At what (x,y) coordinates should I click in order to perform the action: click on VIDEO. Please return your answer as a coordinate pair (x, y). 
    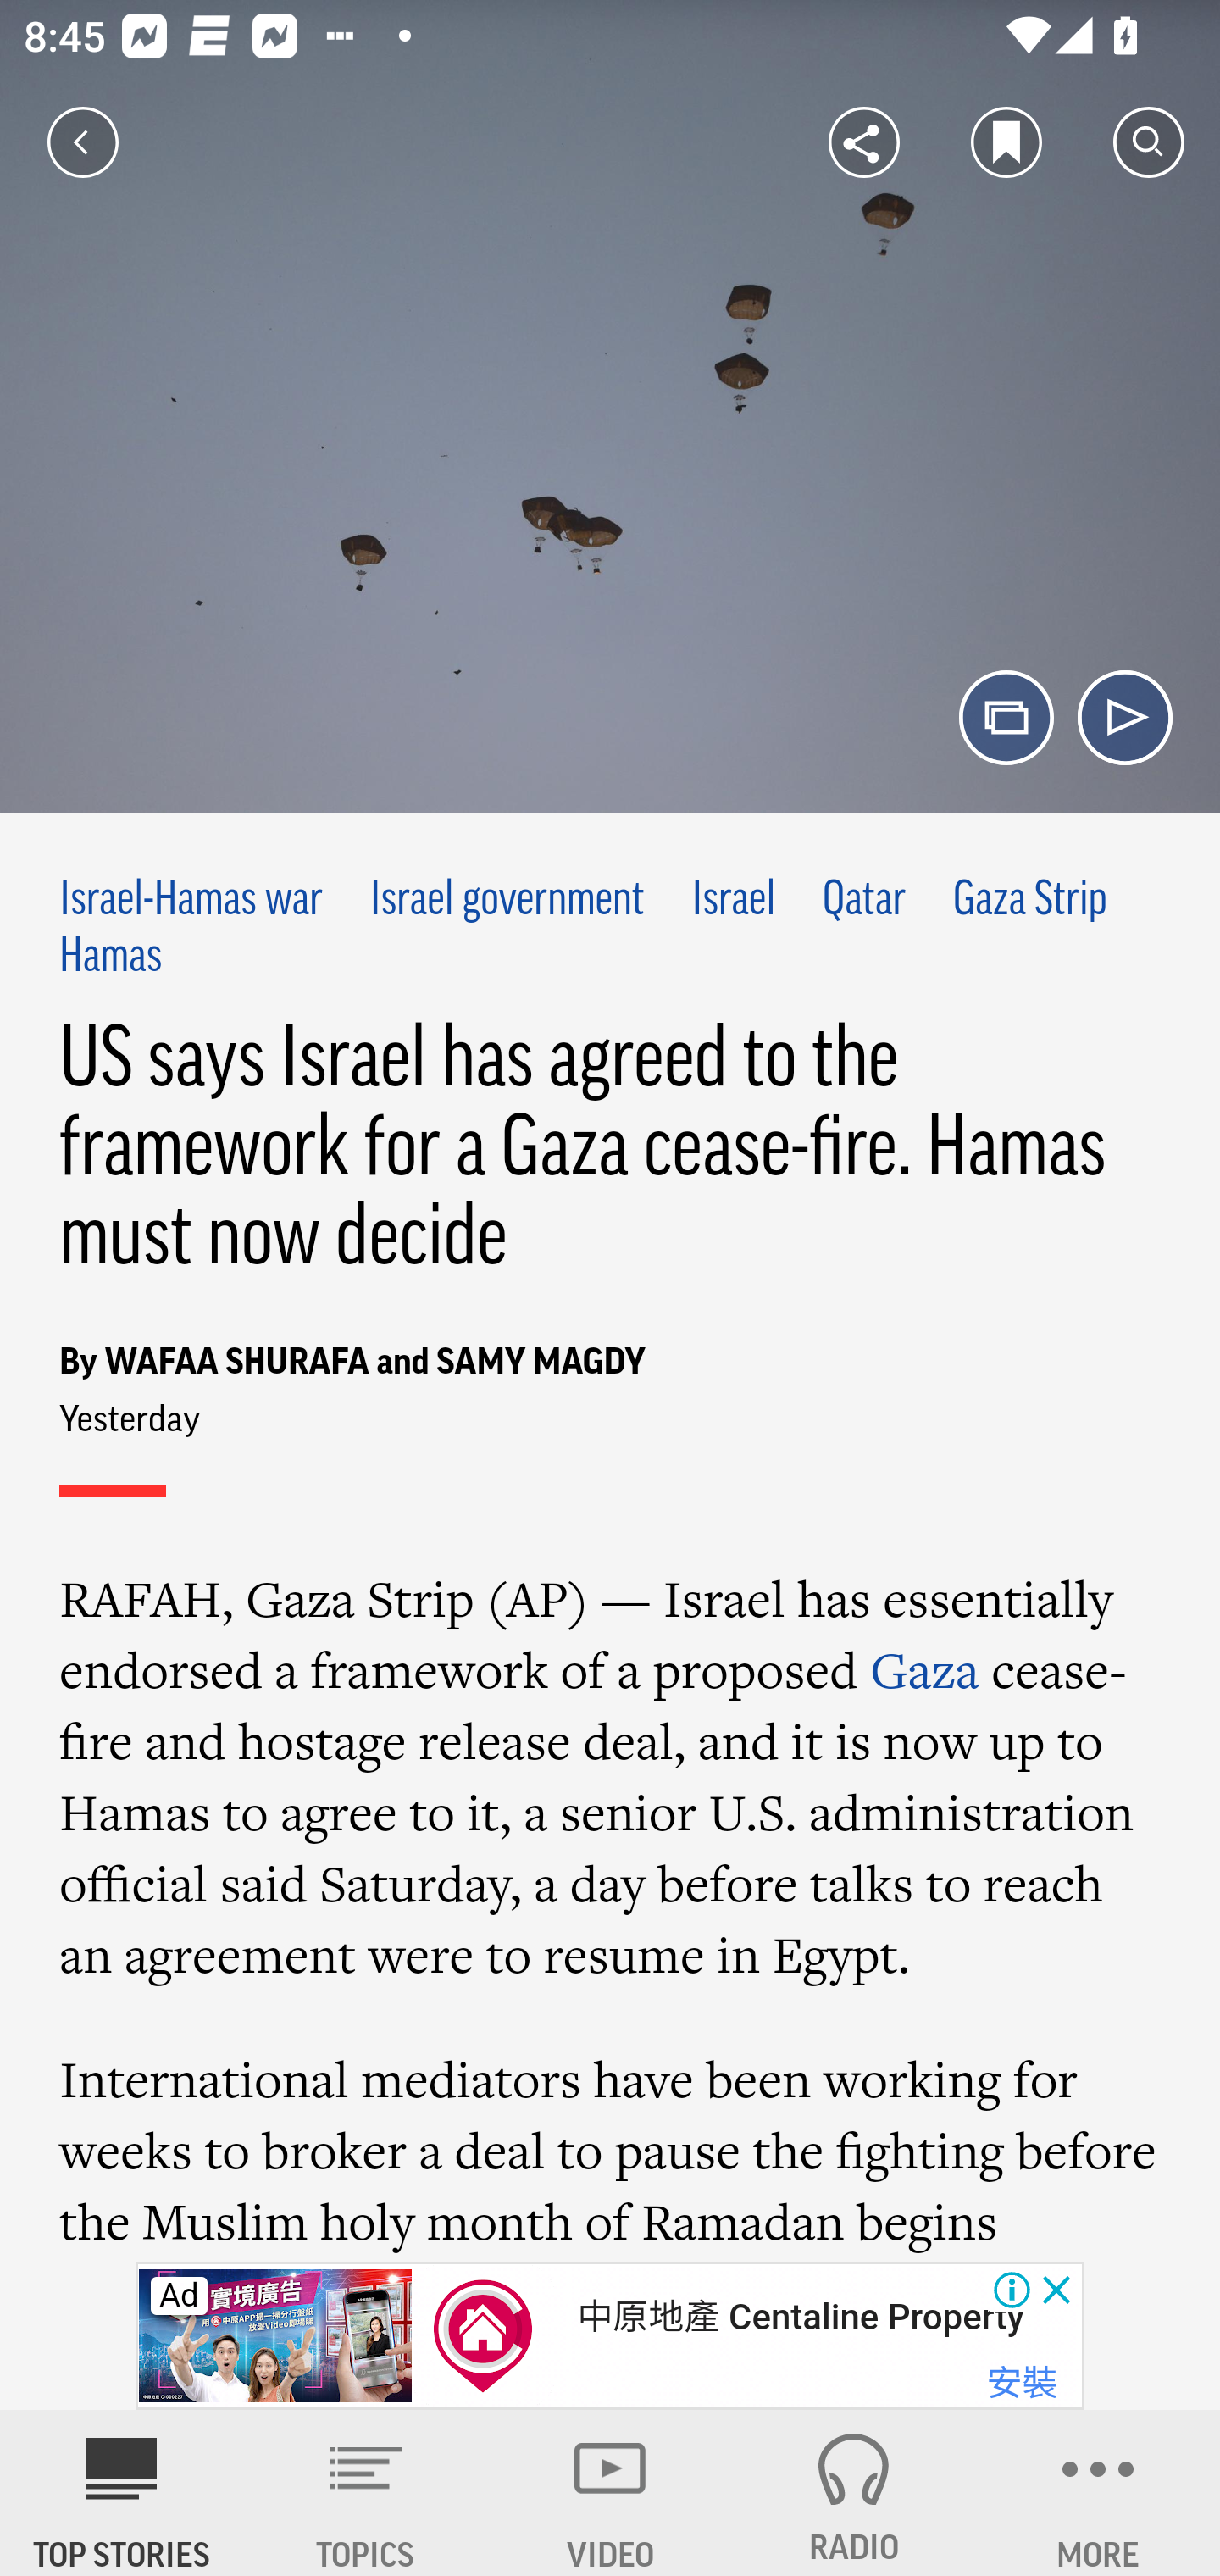
    Looking at the image, I should click on (610, 2493).